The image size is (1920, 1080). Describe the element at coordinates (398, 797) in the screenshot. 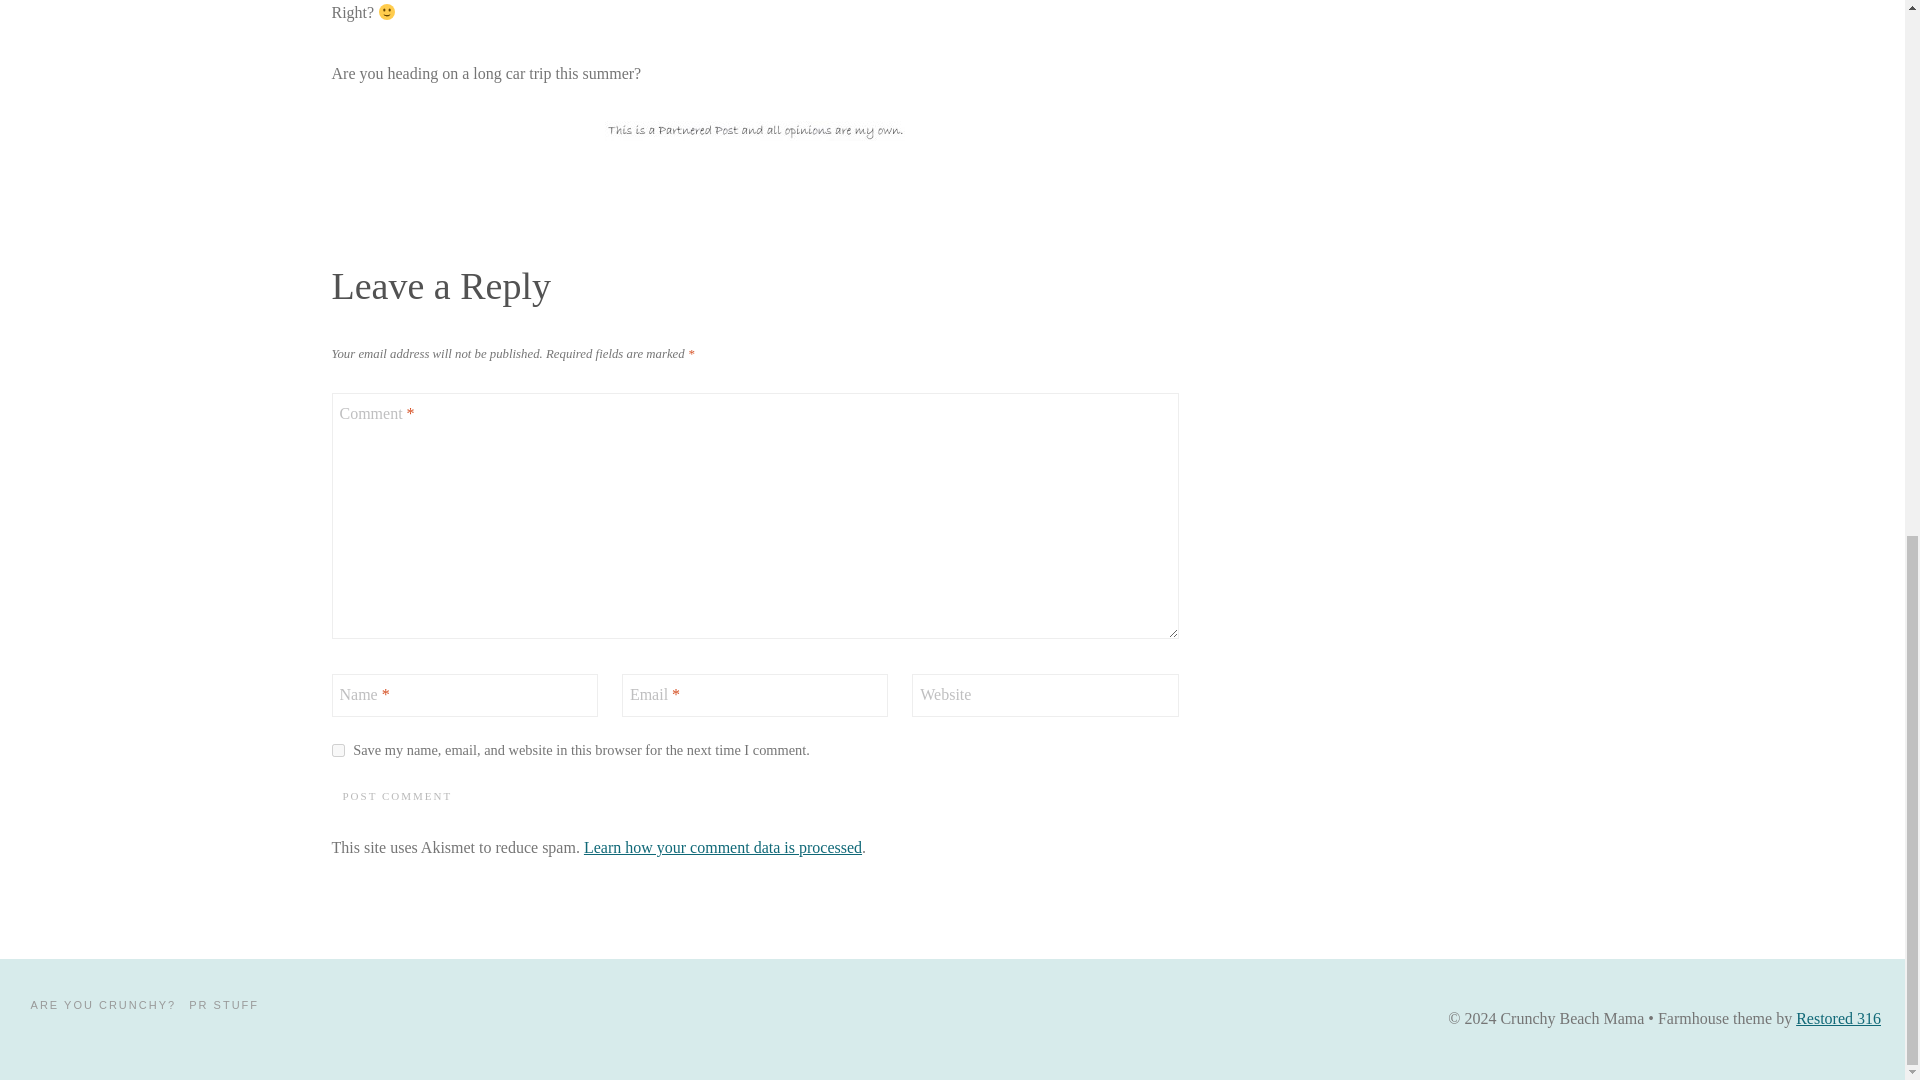

I see `Post Comment` at that location.